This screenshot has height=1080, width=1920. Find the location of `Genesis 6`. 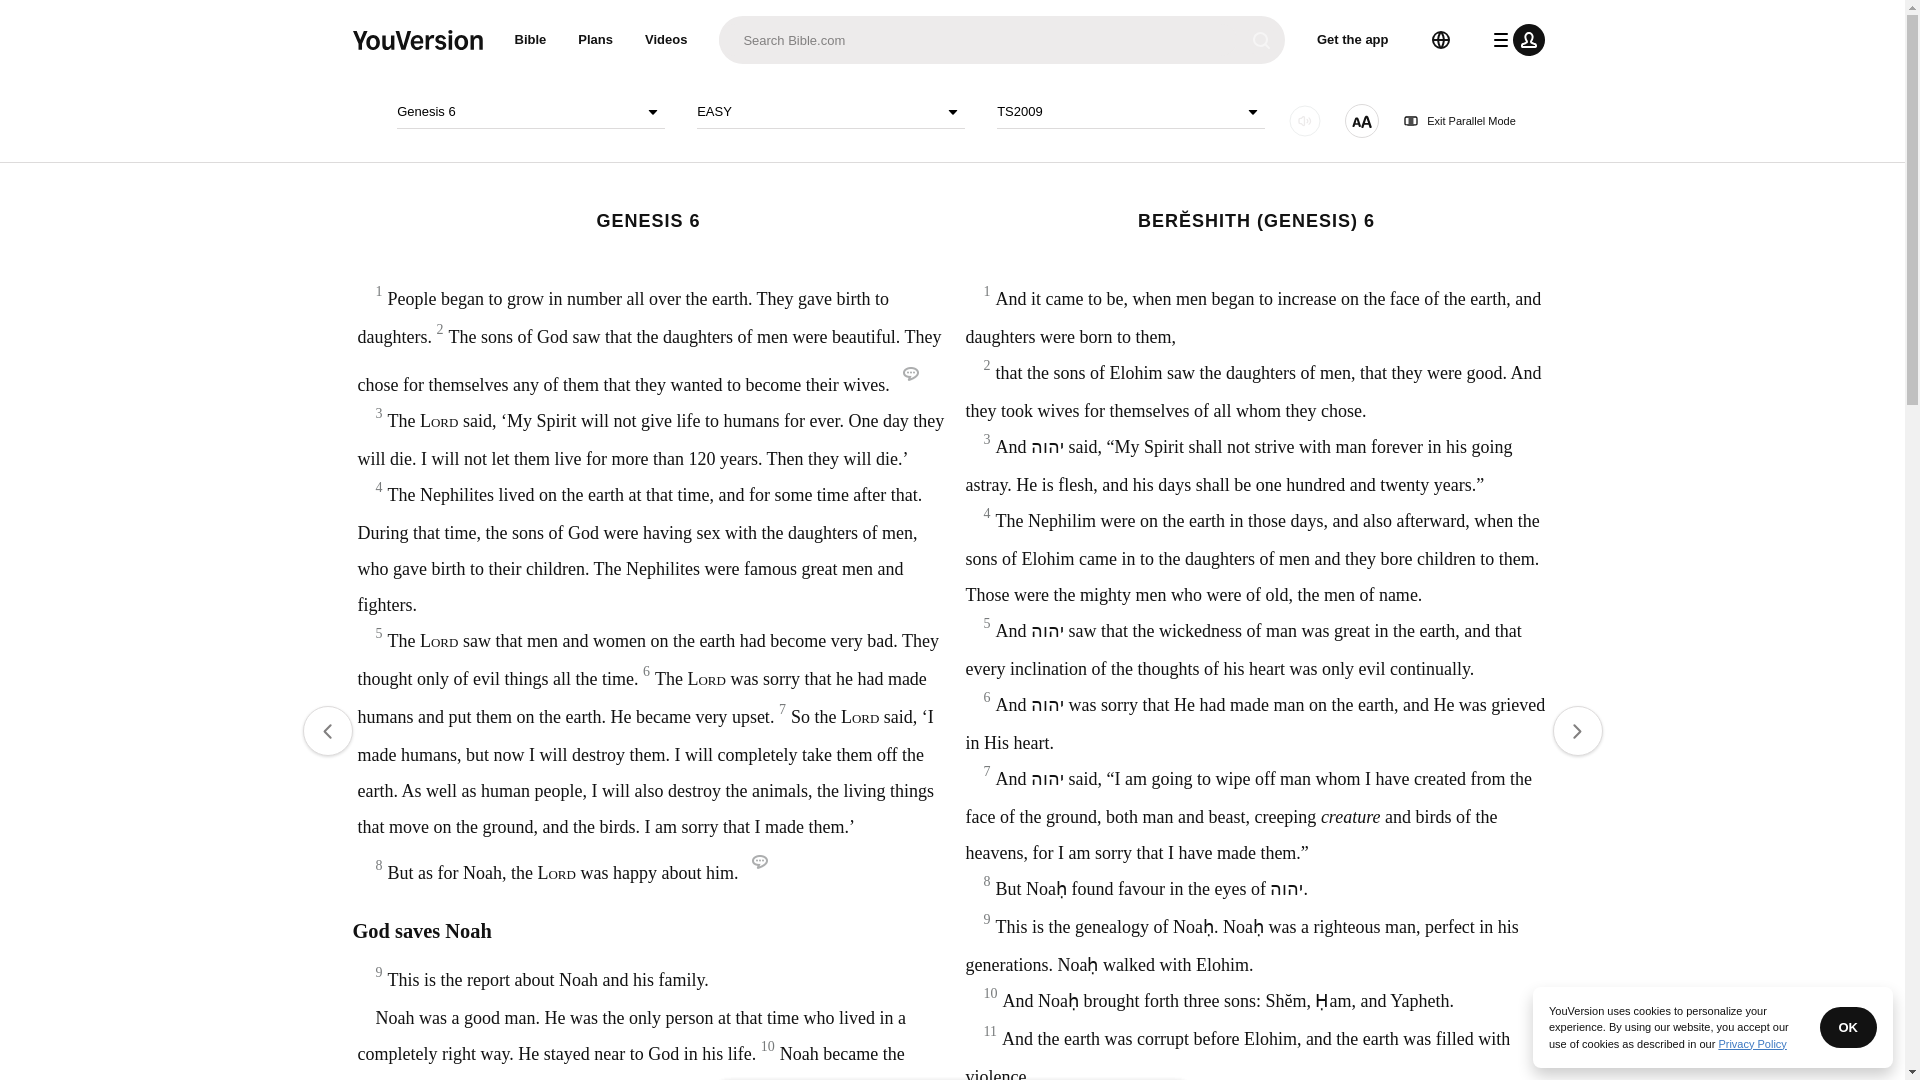

Genesis 6 is located at coordinates (530, 112).